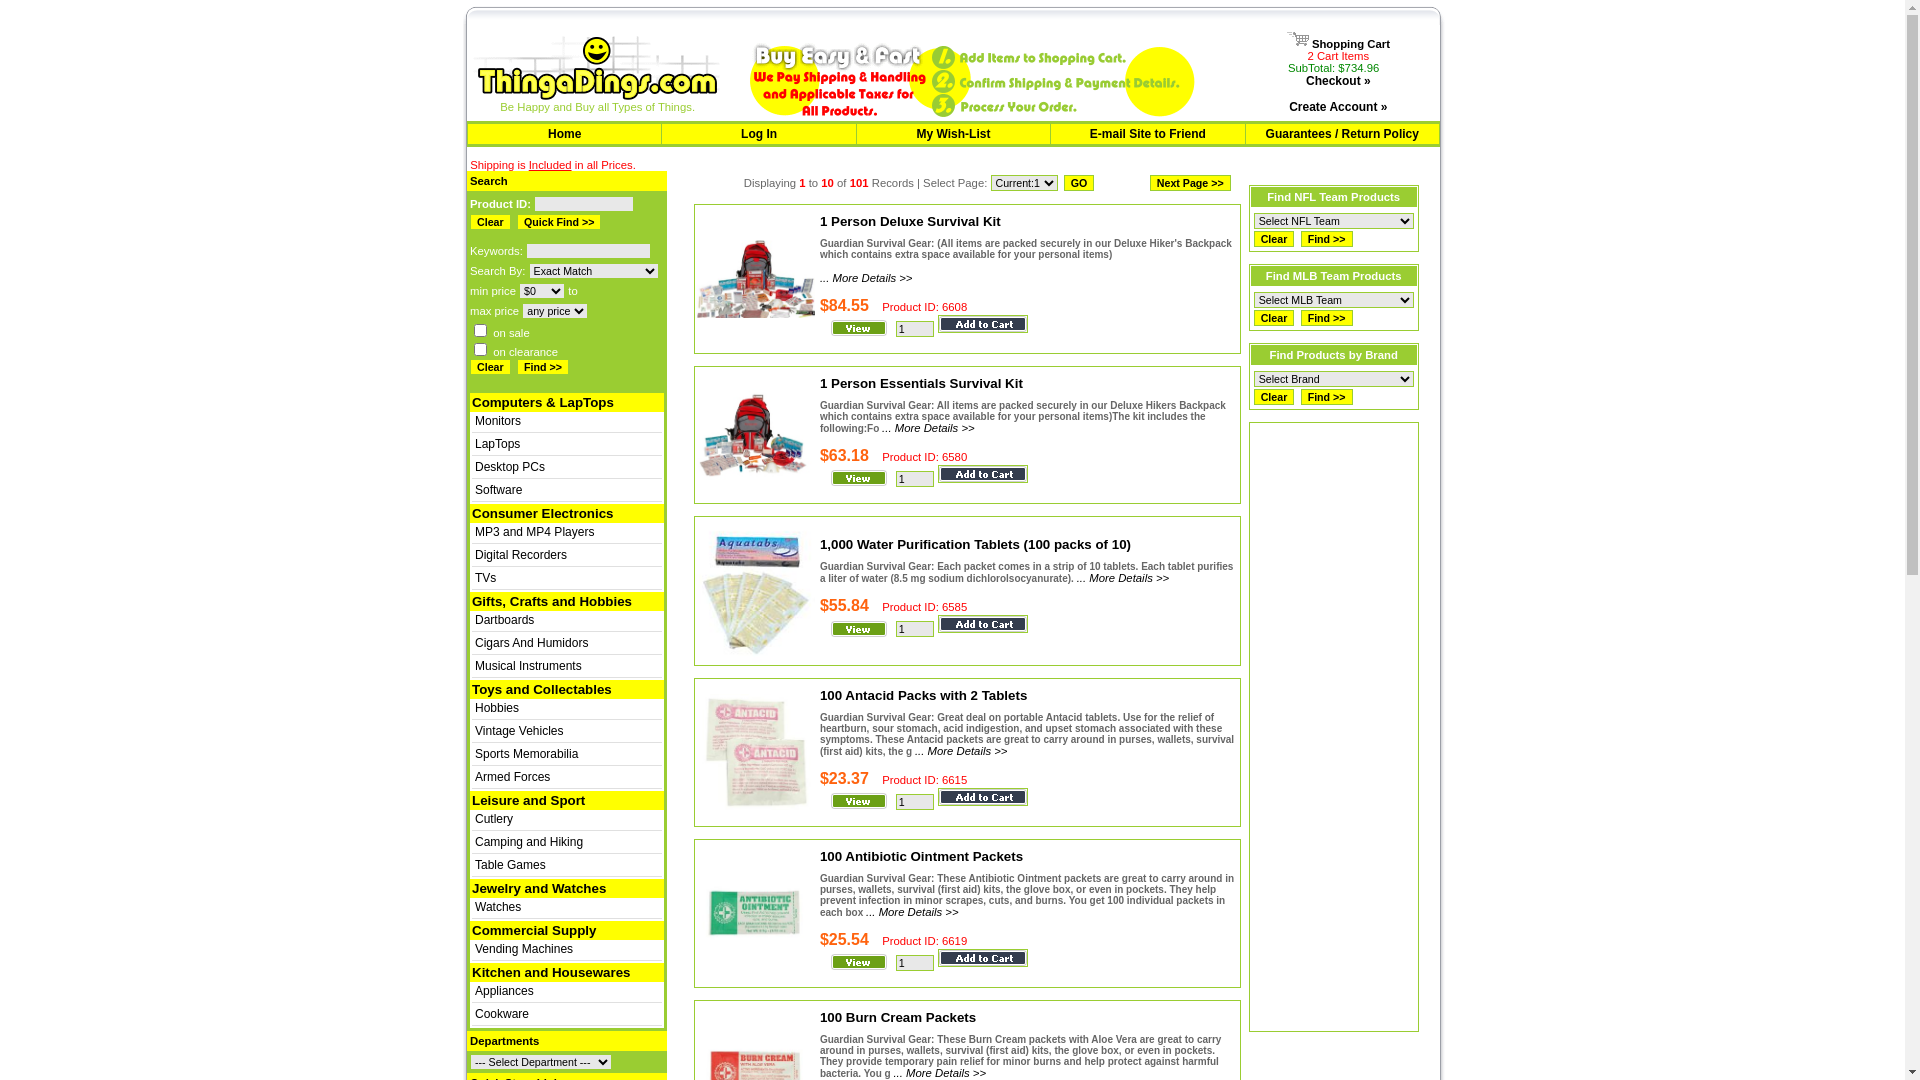 This screenshot has width=1920, height=1080. What do you see at coordinates (524, 949) in the screenshot?
I see `Vending Machines` at bounding box center [524, 949].